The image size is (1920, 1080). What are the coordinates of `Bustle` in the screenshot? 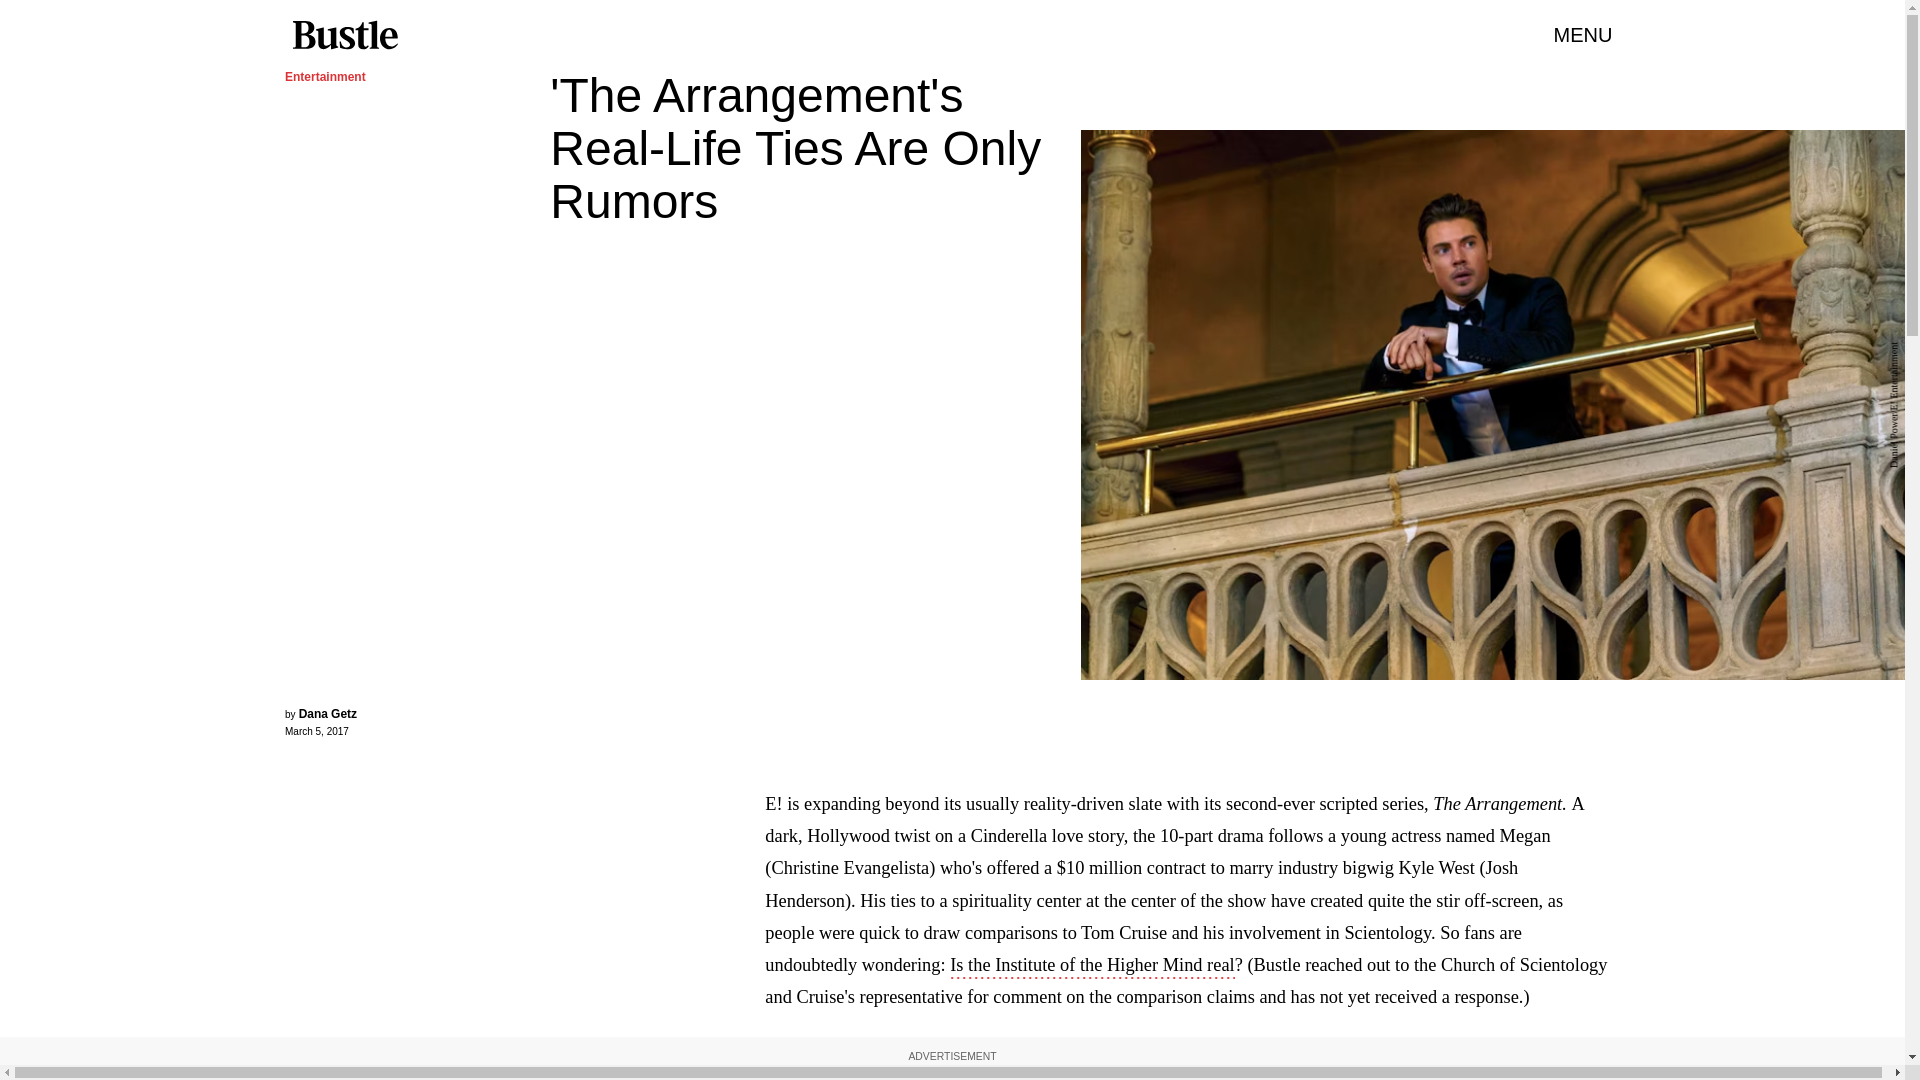 It's located at (344, 35).